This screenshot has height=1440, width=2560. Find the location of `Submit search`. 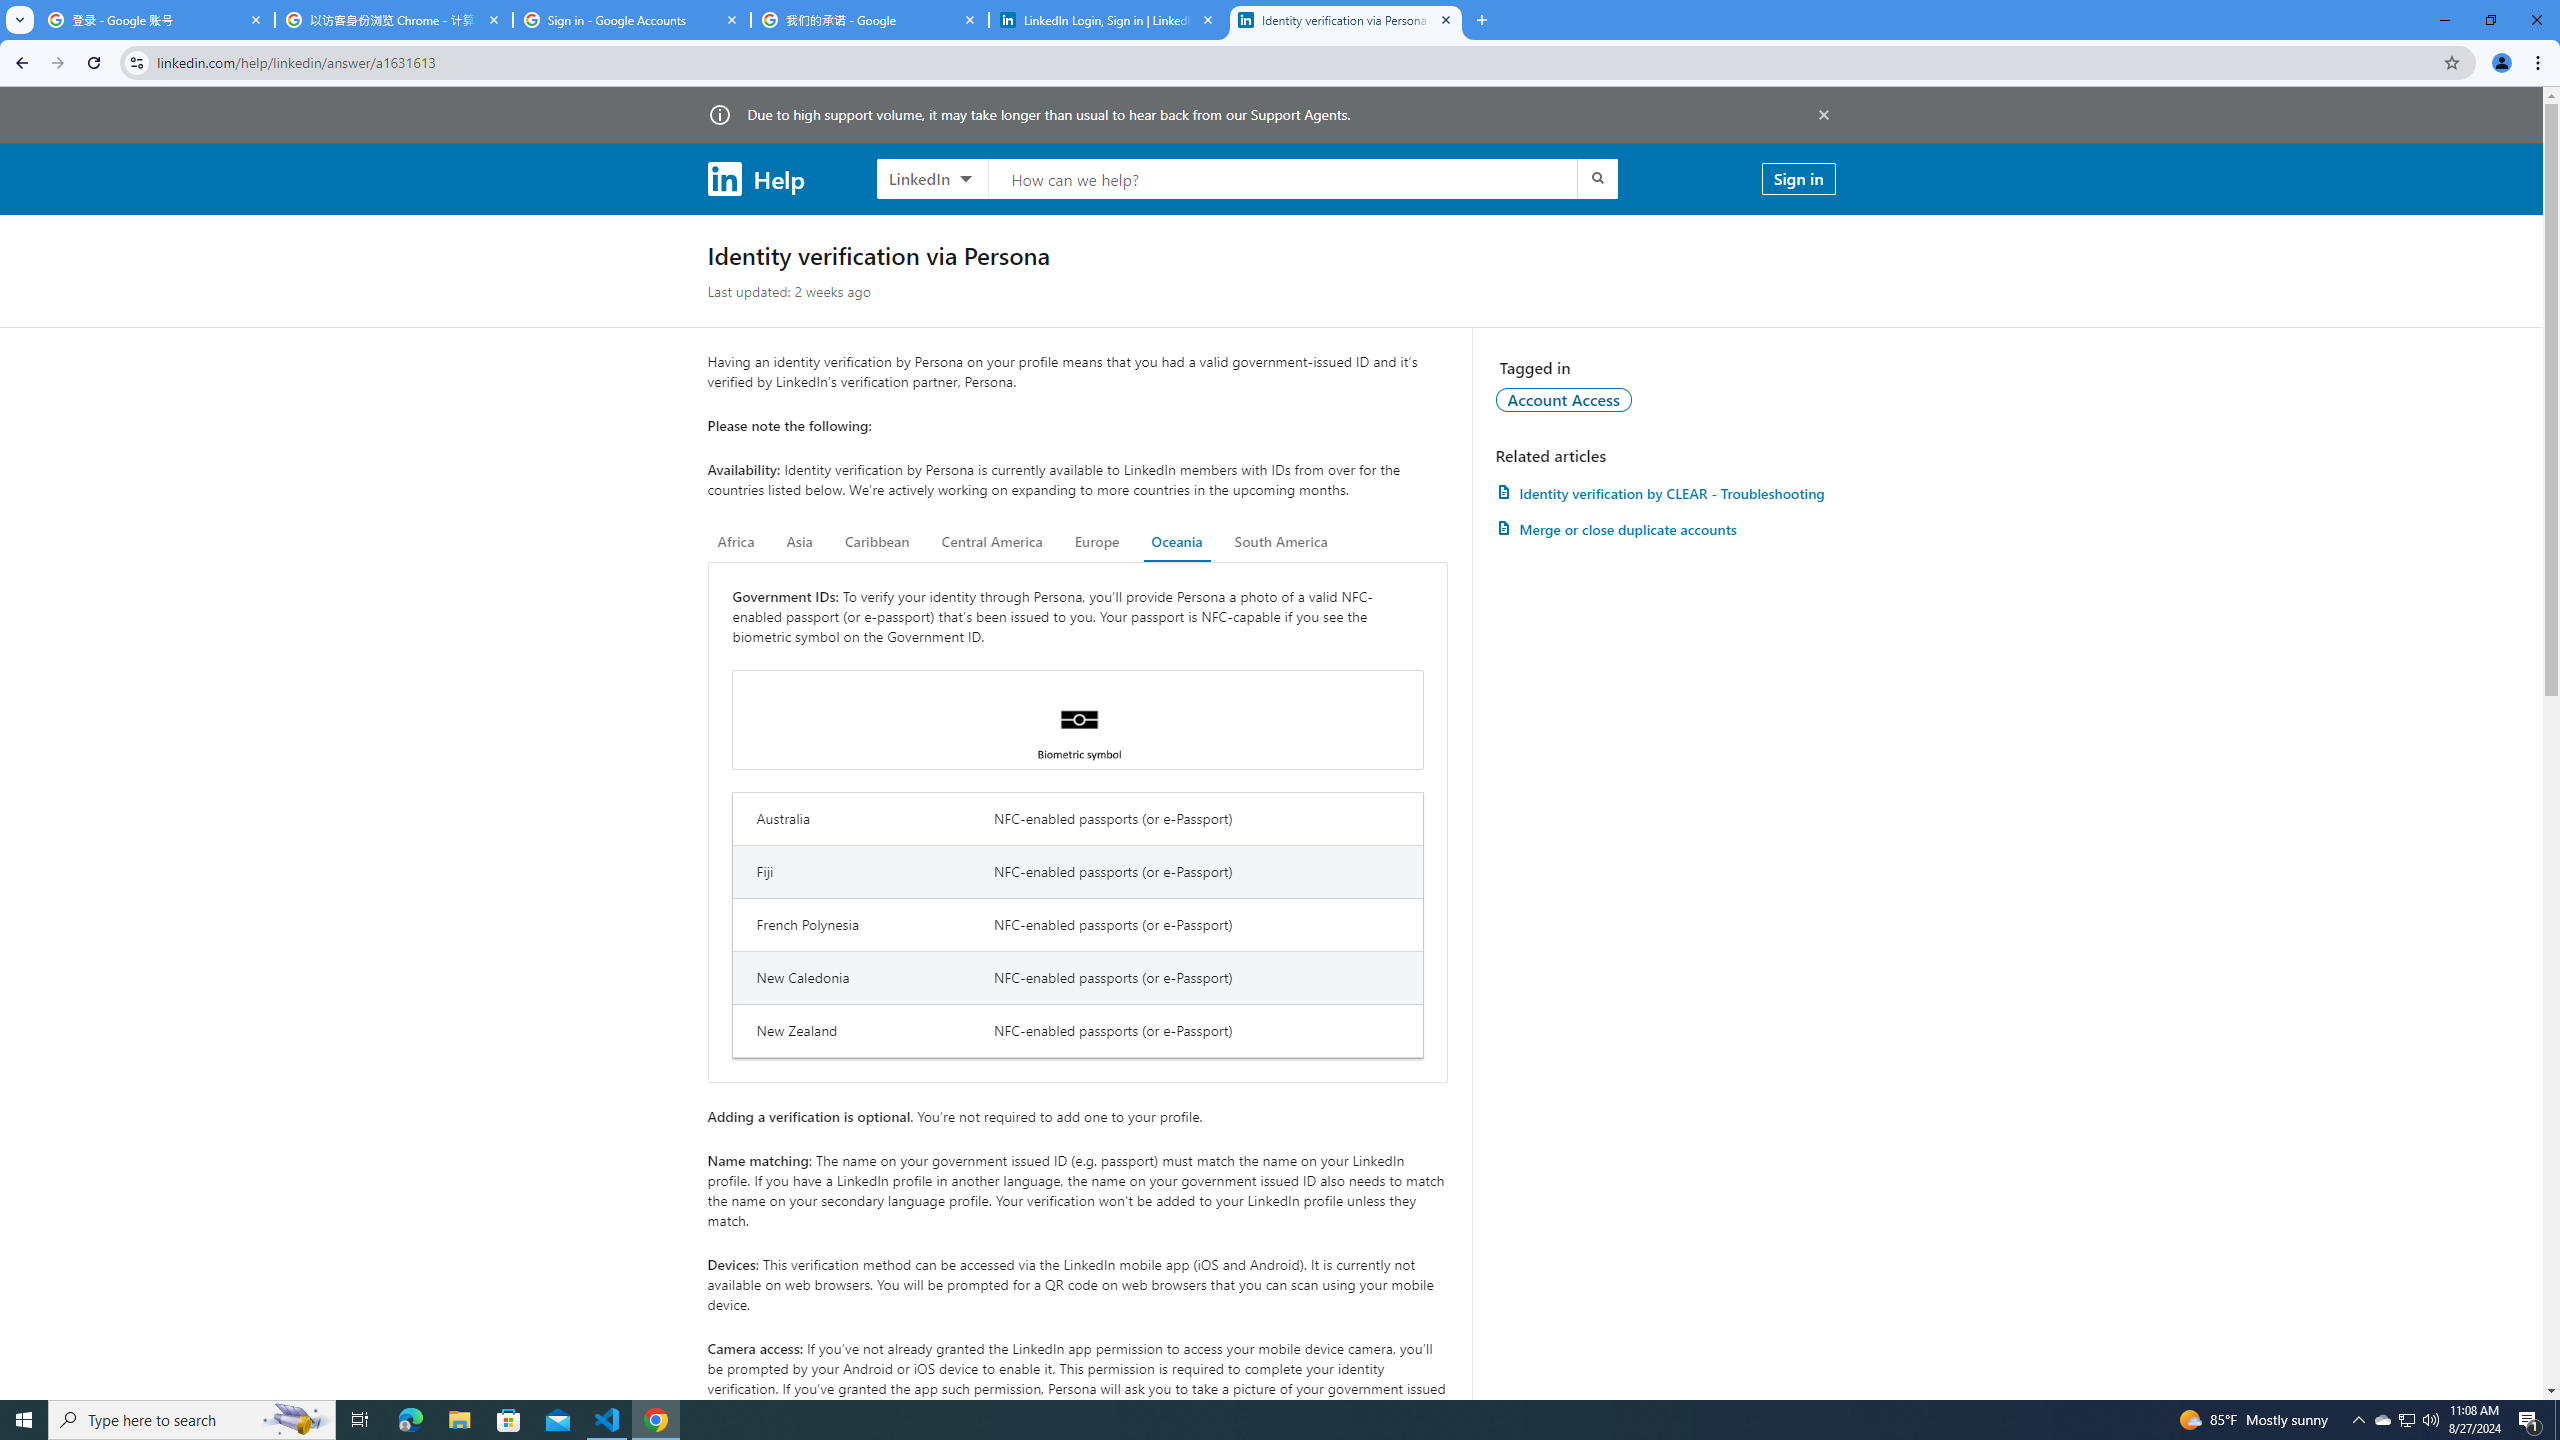

Submit search is located at coordinates (1596, 178).